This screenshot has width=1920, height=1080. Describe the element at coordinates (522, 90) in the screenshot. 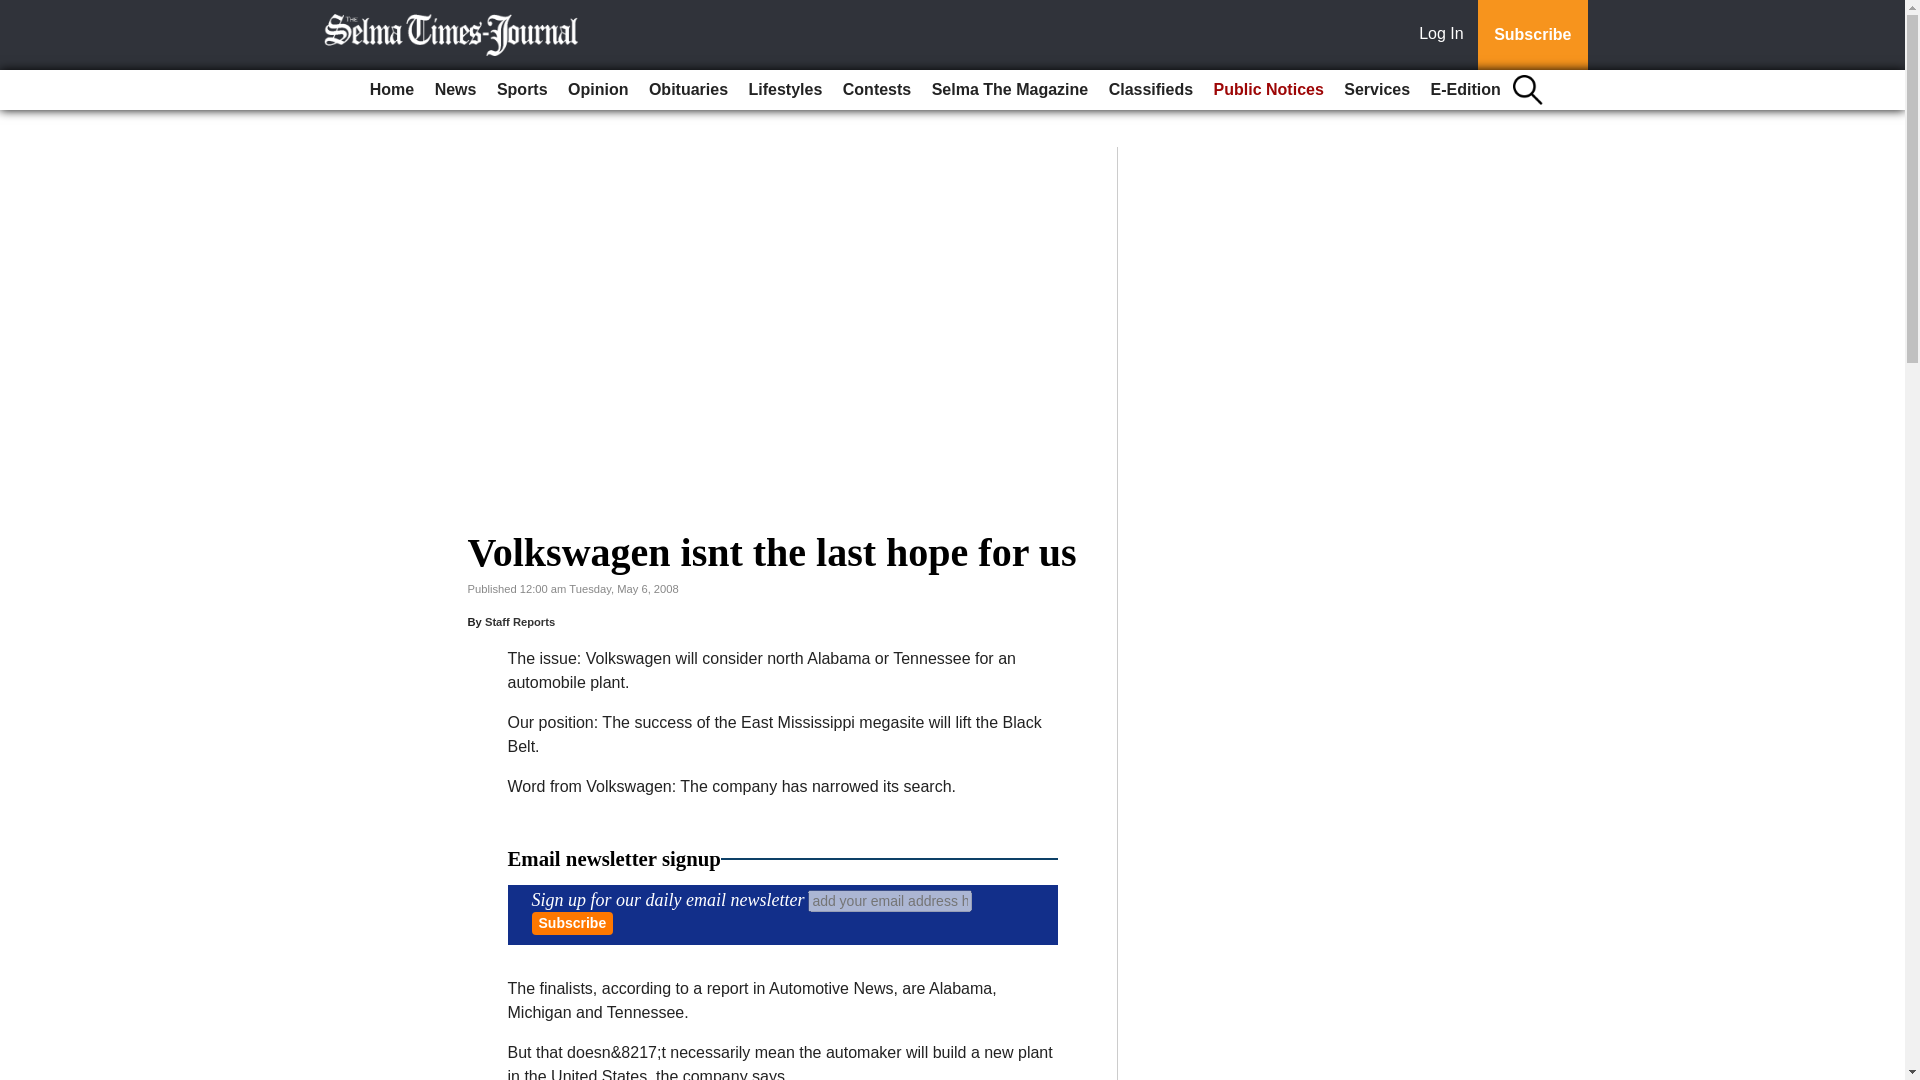

I see `Sports` at that location.